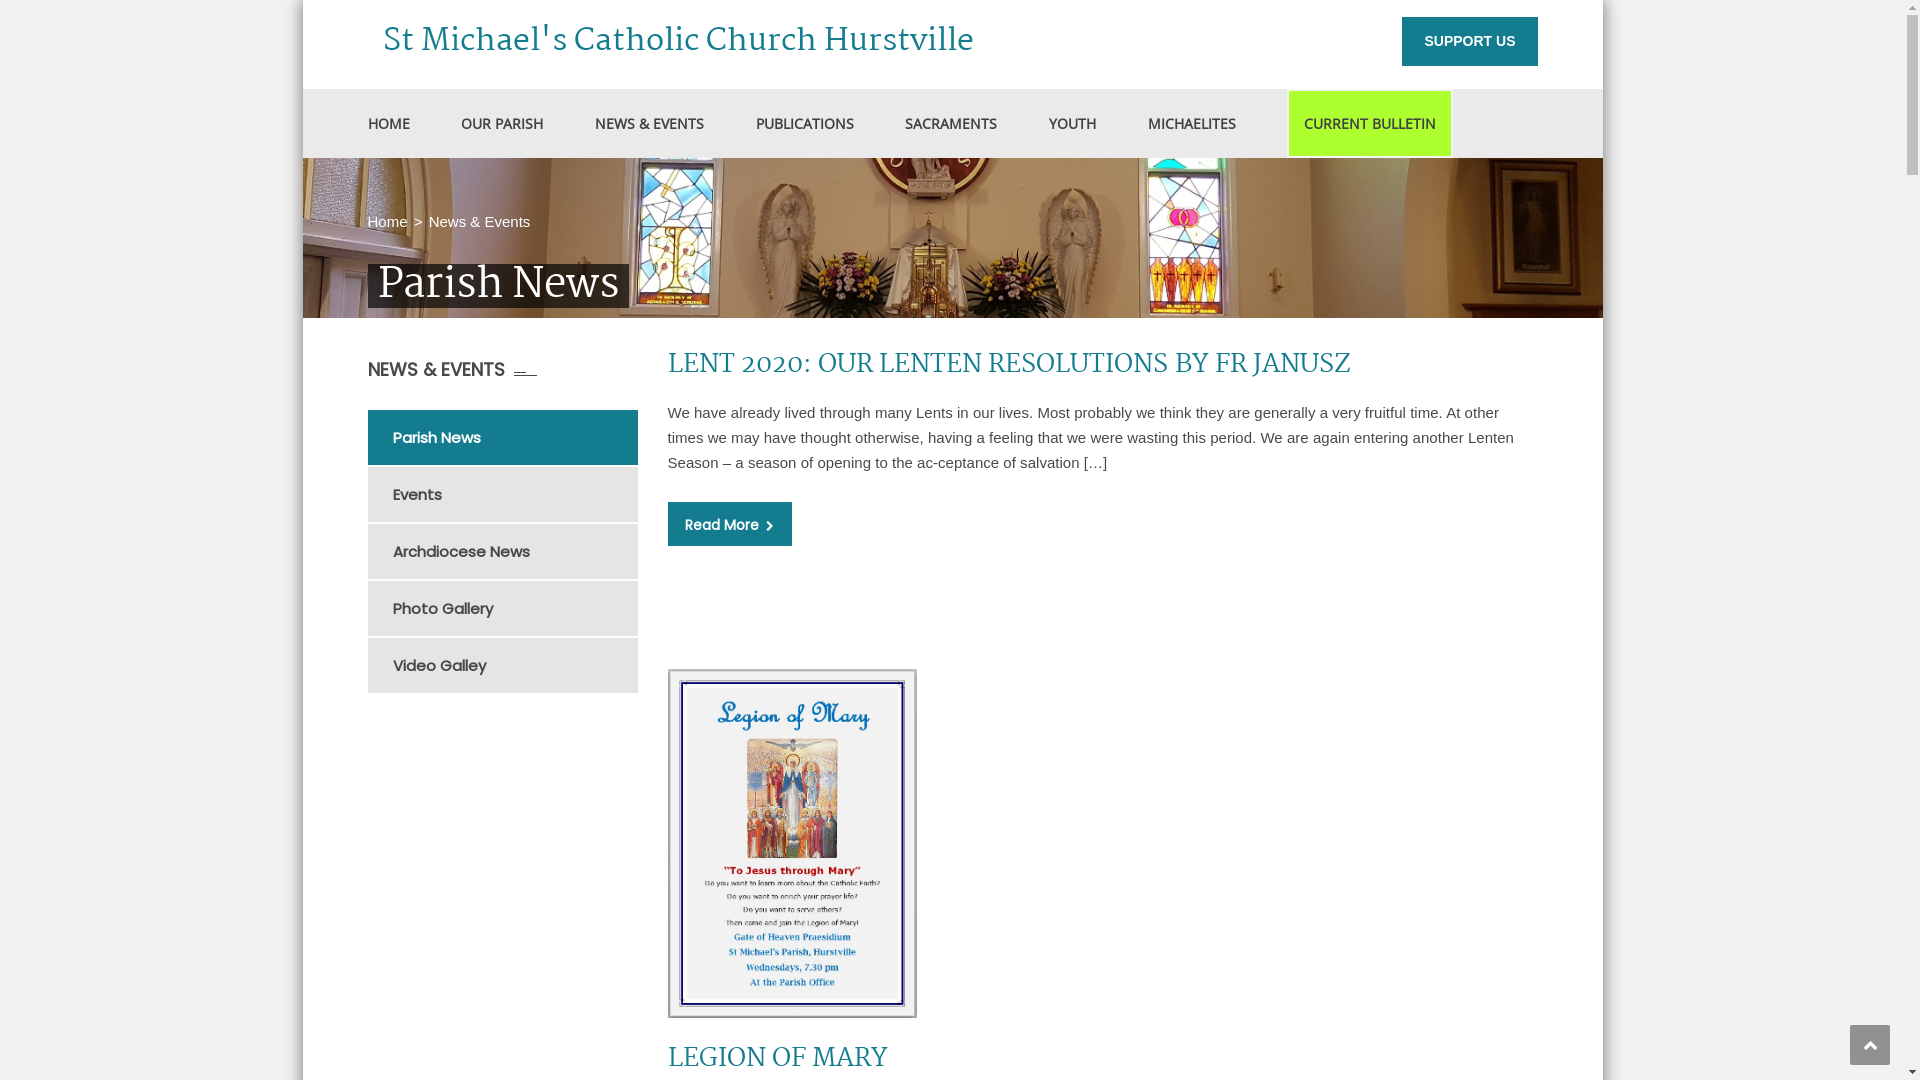 This screenshot has height=1080, width=1920. What do you see at coordinates (514, 494) in the screenshot?
I see `Events` at bounding box center [514, 494].